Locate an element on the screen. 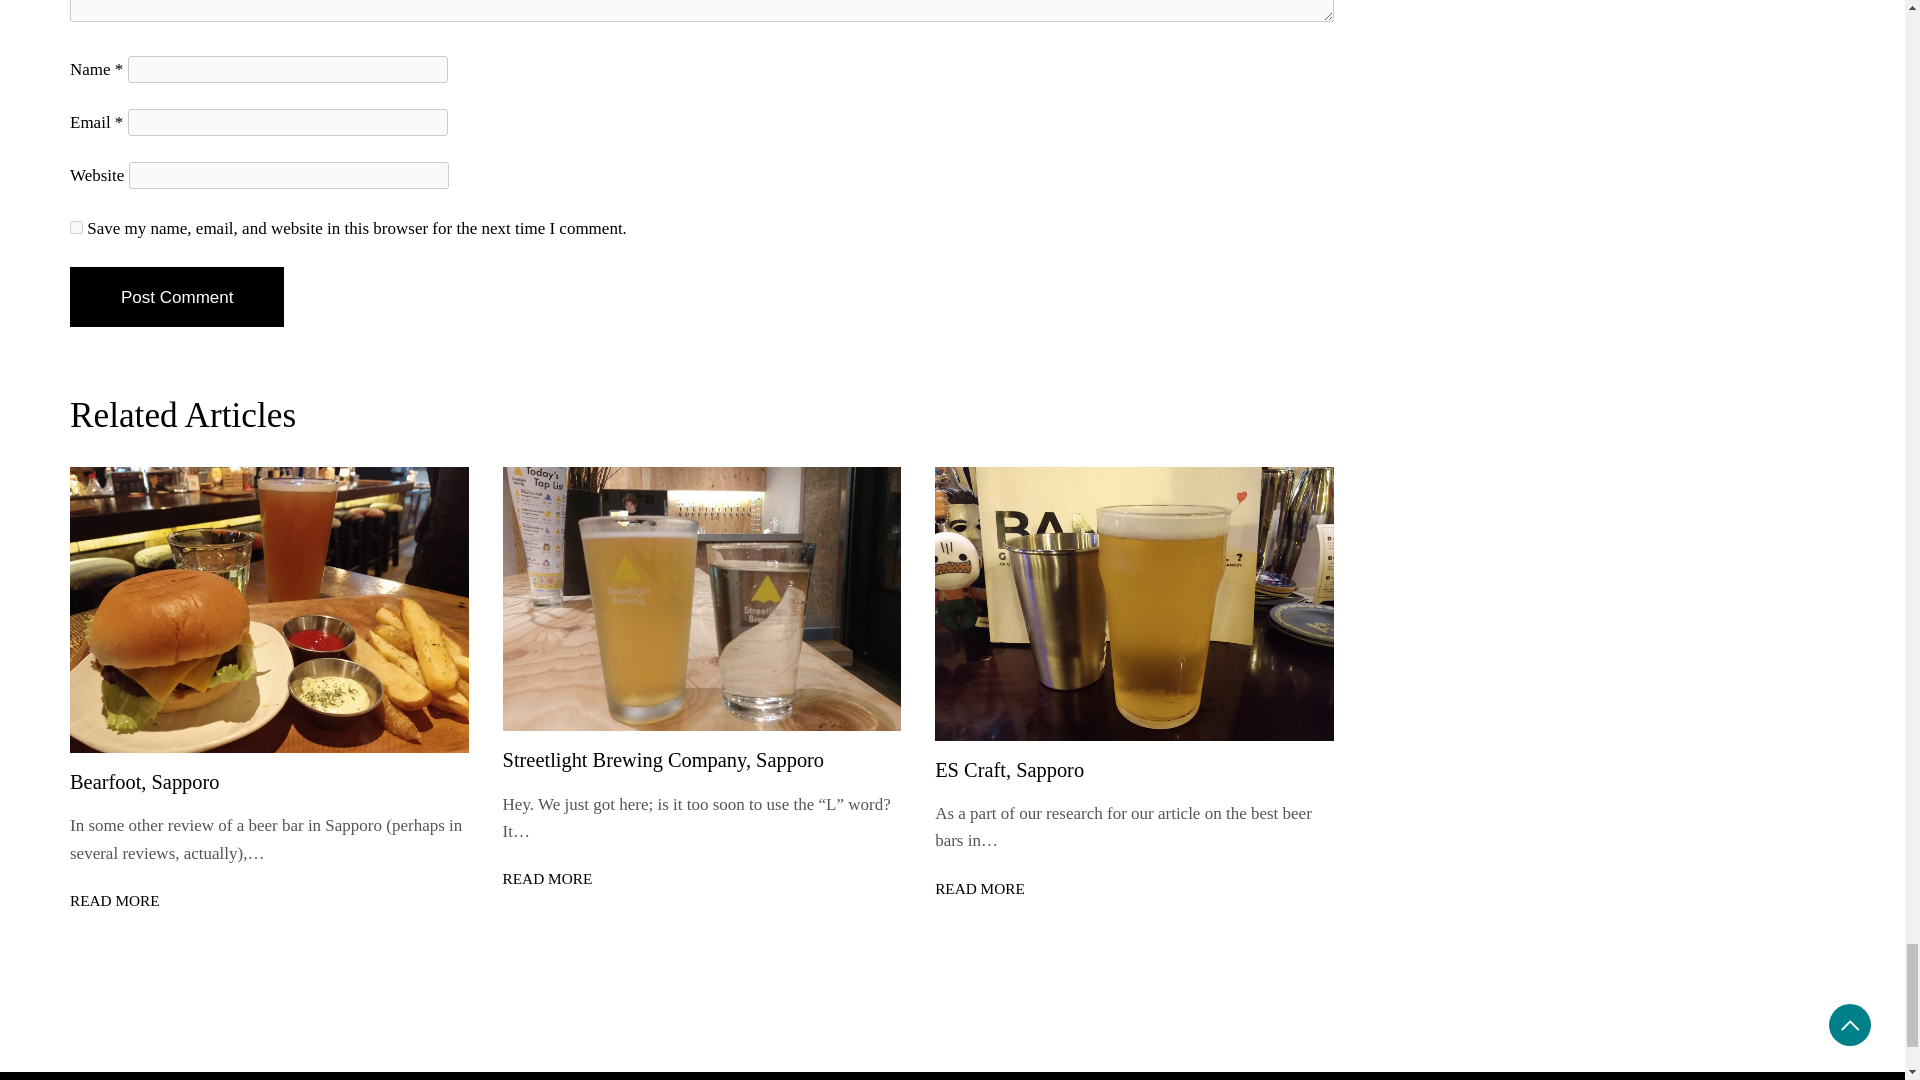 This screenshot has width=1920, height=1080. READ MORE is located at coordinates (548, 879).